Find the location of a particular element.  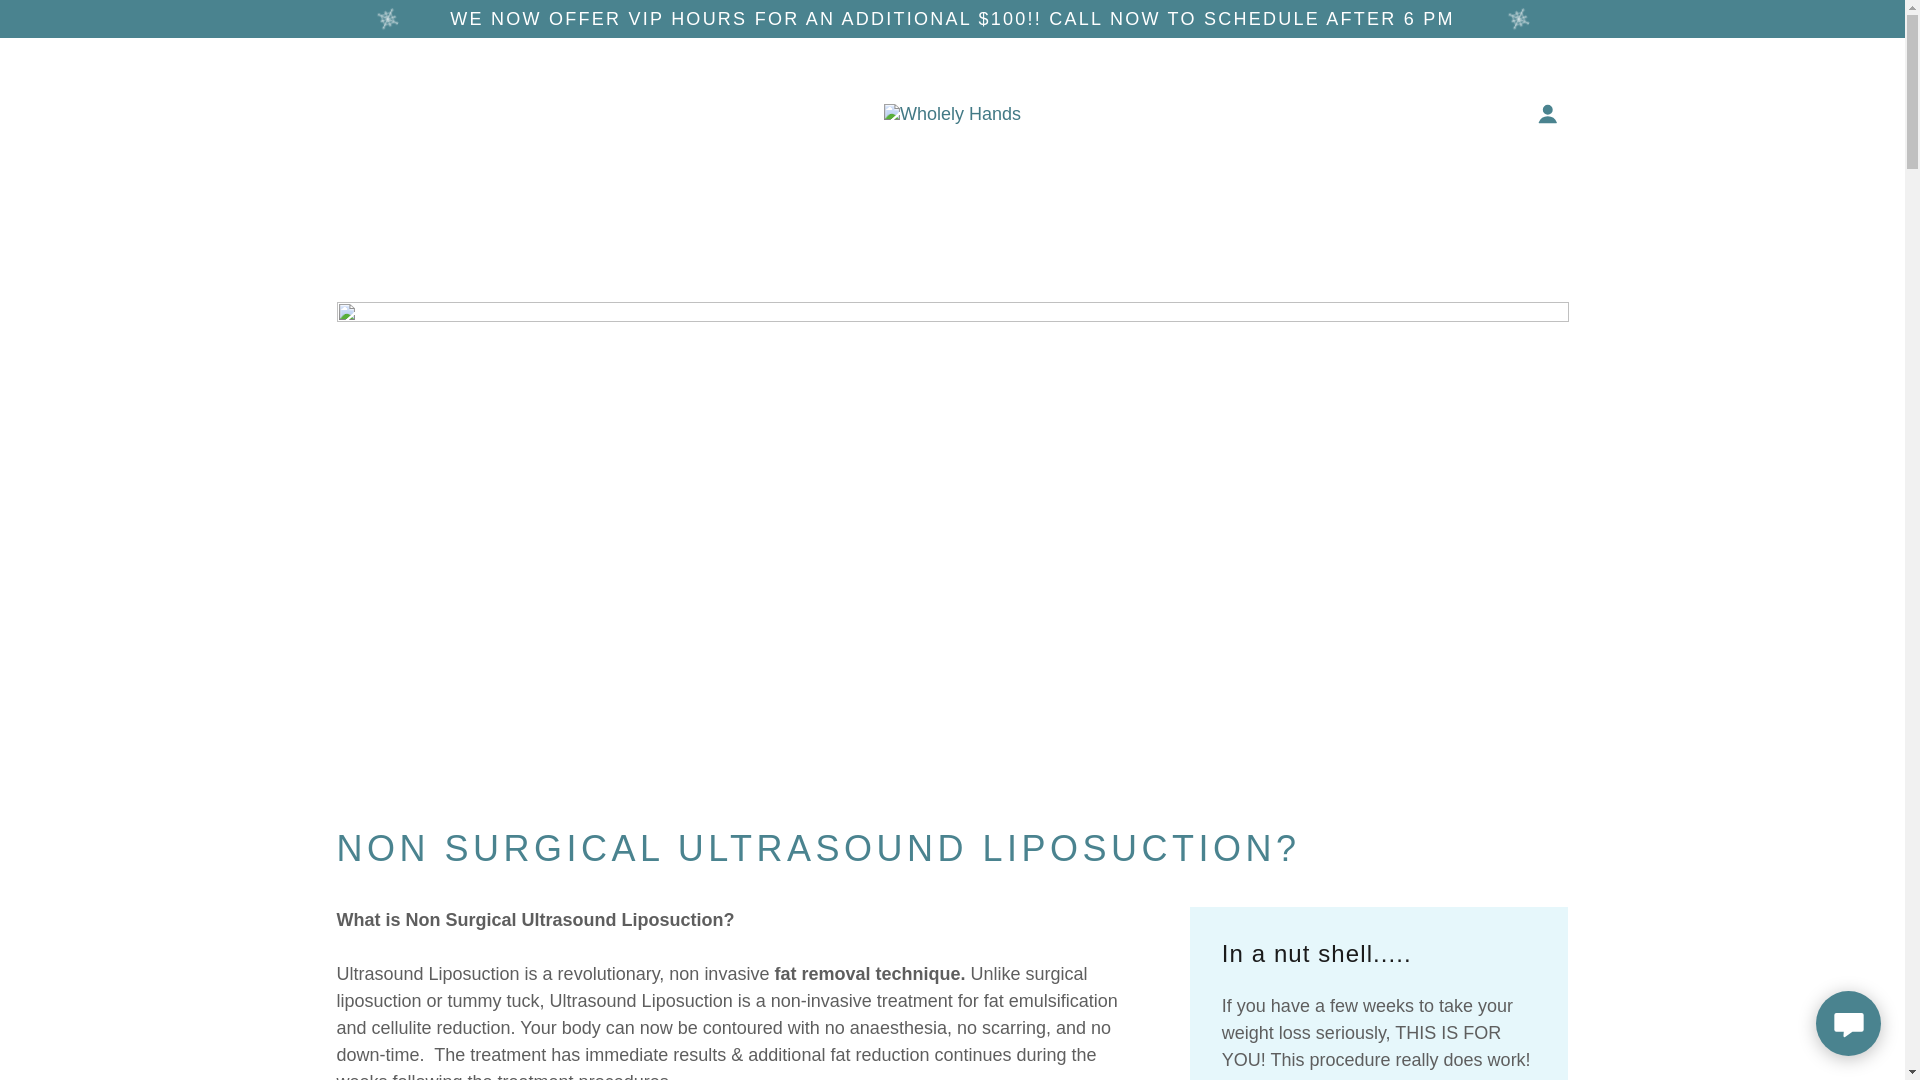

Wholely Hands is located at coordinates (952, 112).